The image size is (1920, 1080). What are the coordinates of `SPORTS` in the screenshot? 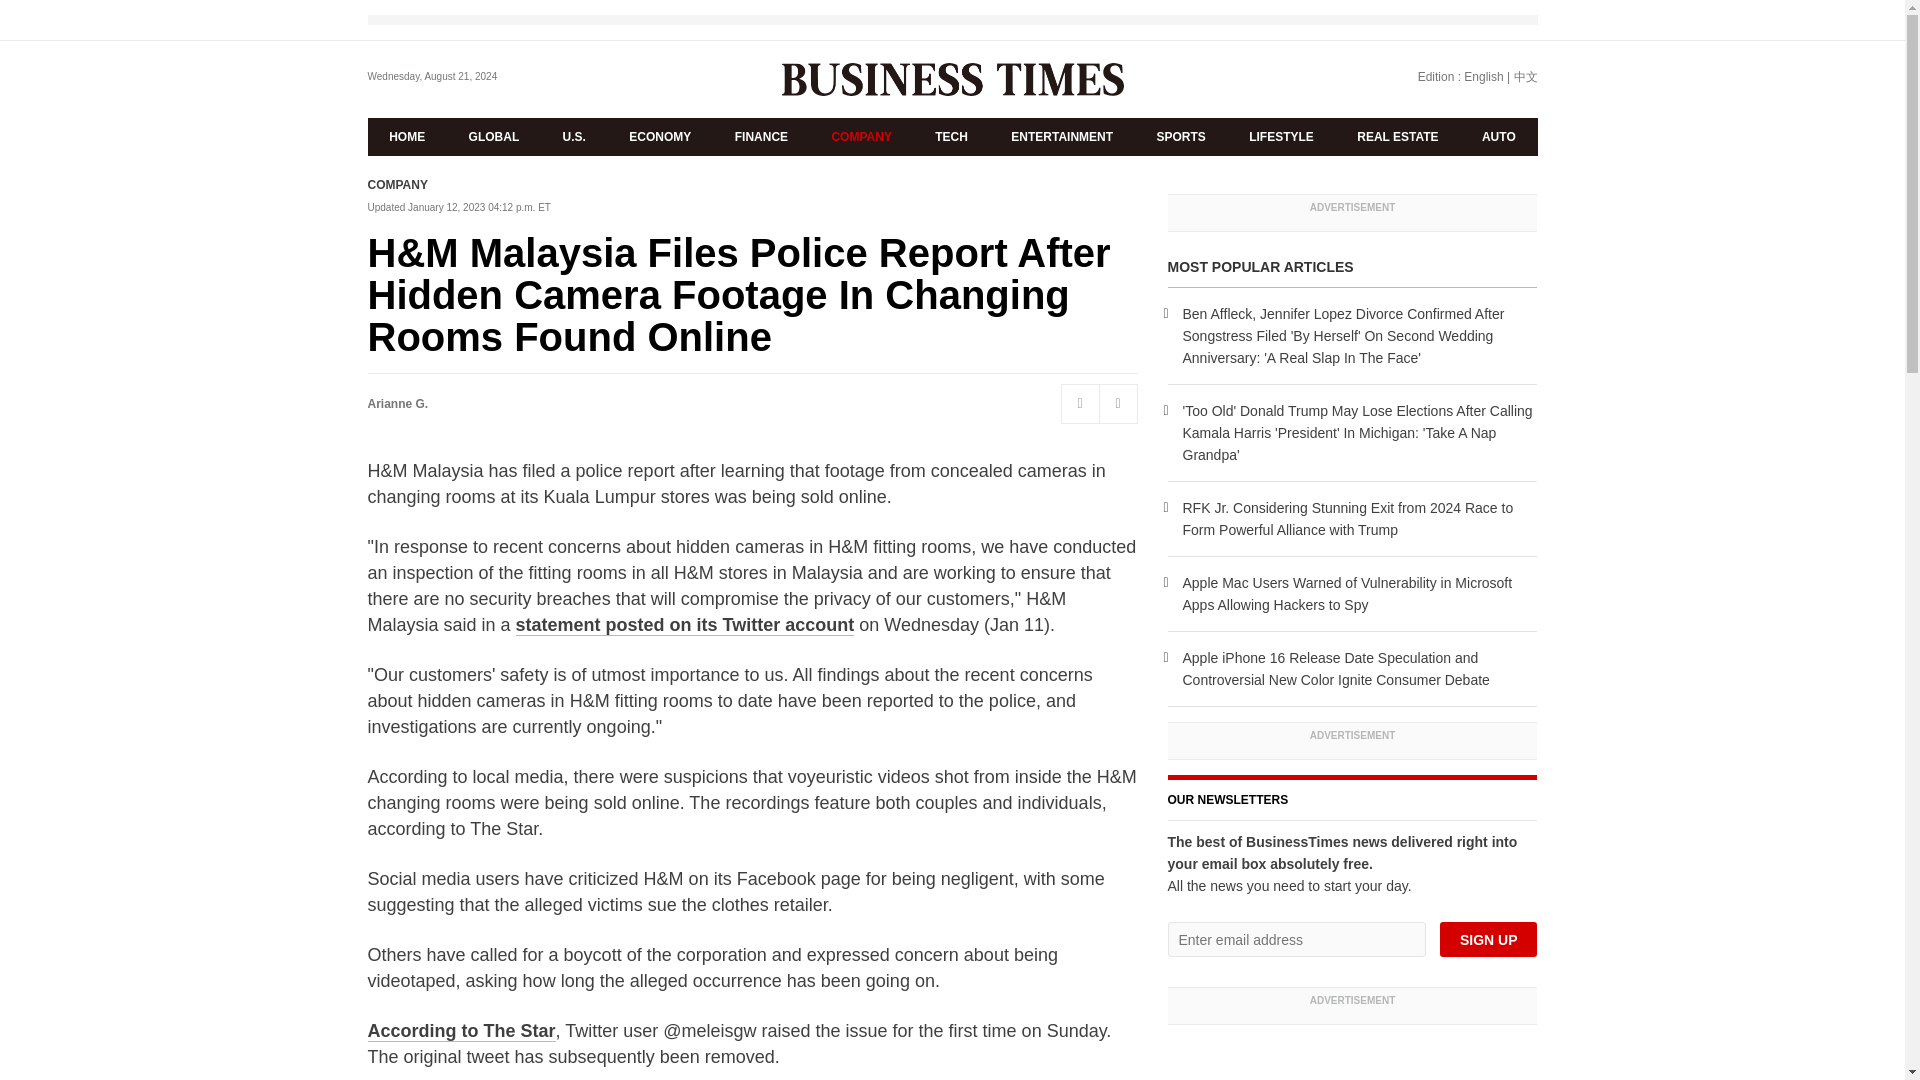 It's located at (1181, 136).